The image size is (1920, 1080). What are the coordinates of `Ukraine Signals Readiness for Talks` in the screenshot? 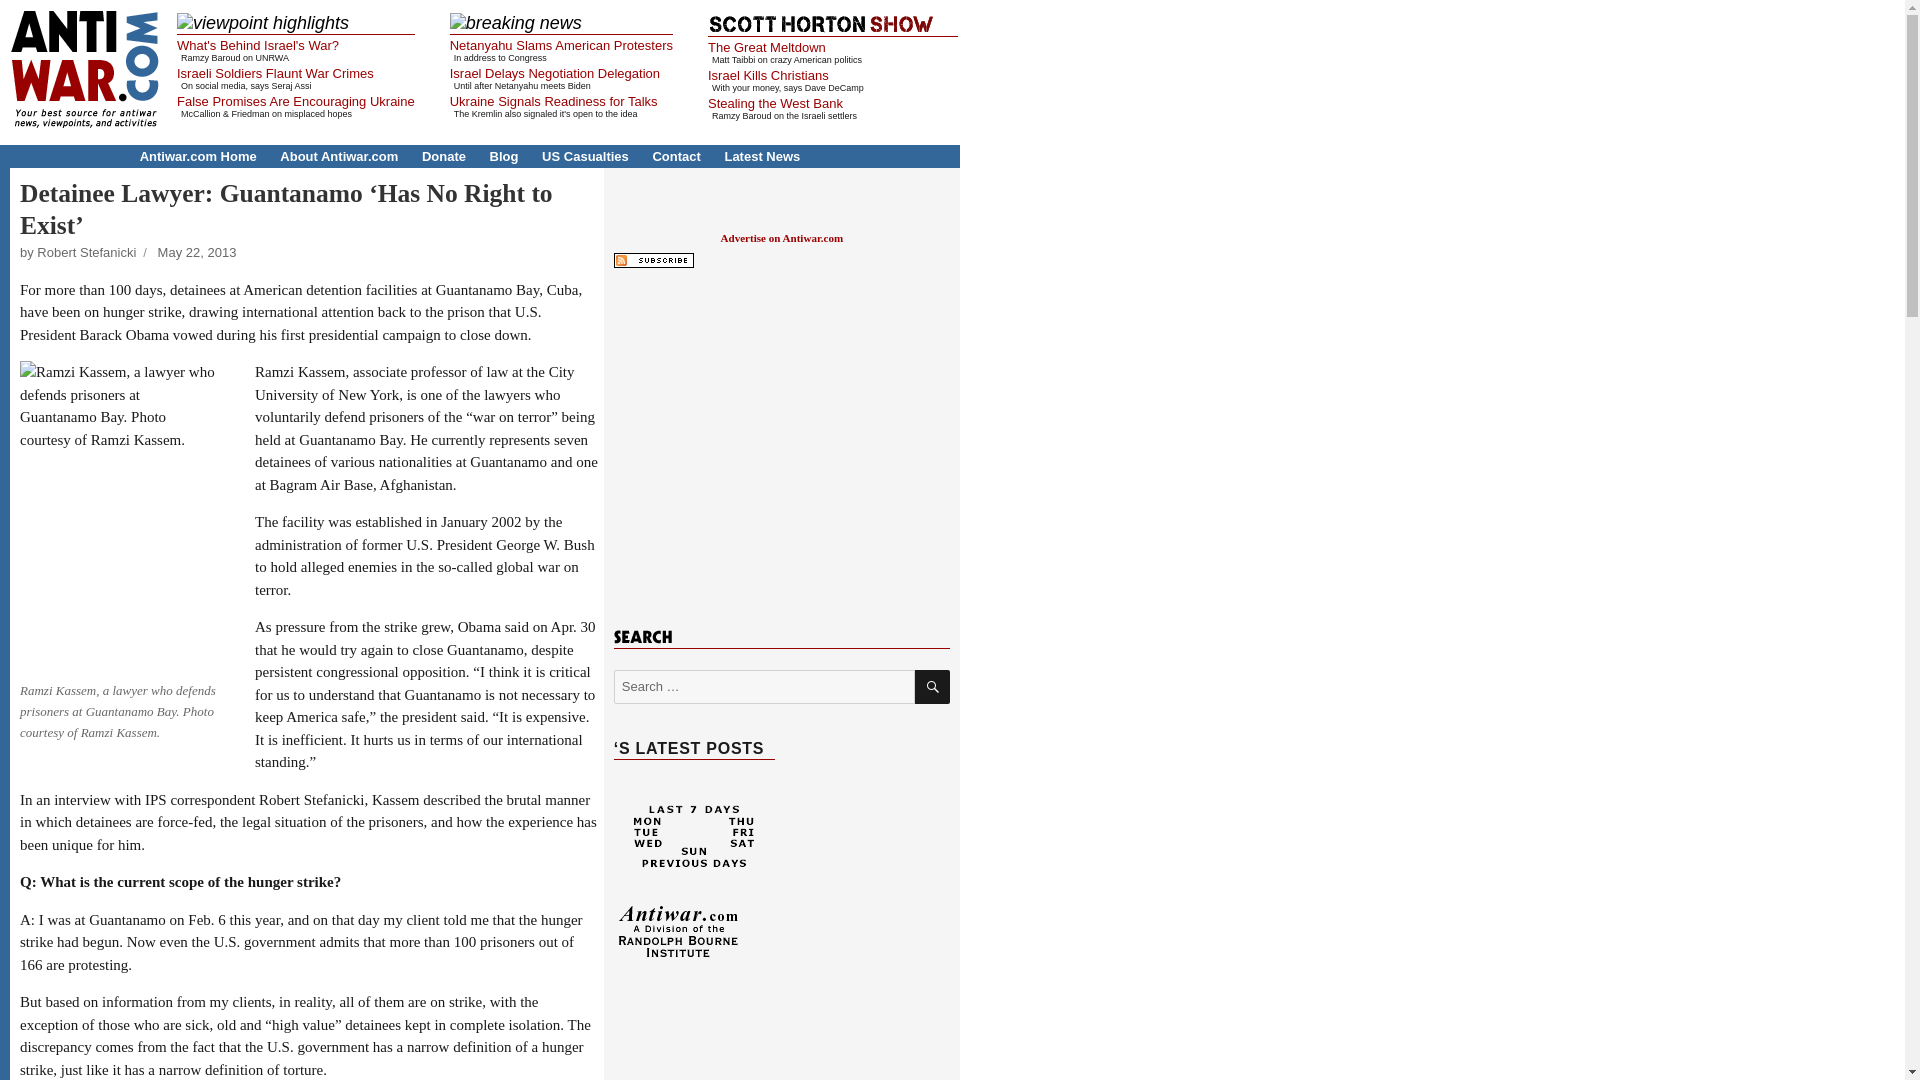 It's located at (554, 101).